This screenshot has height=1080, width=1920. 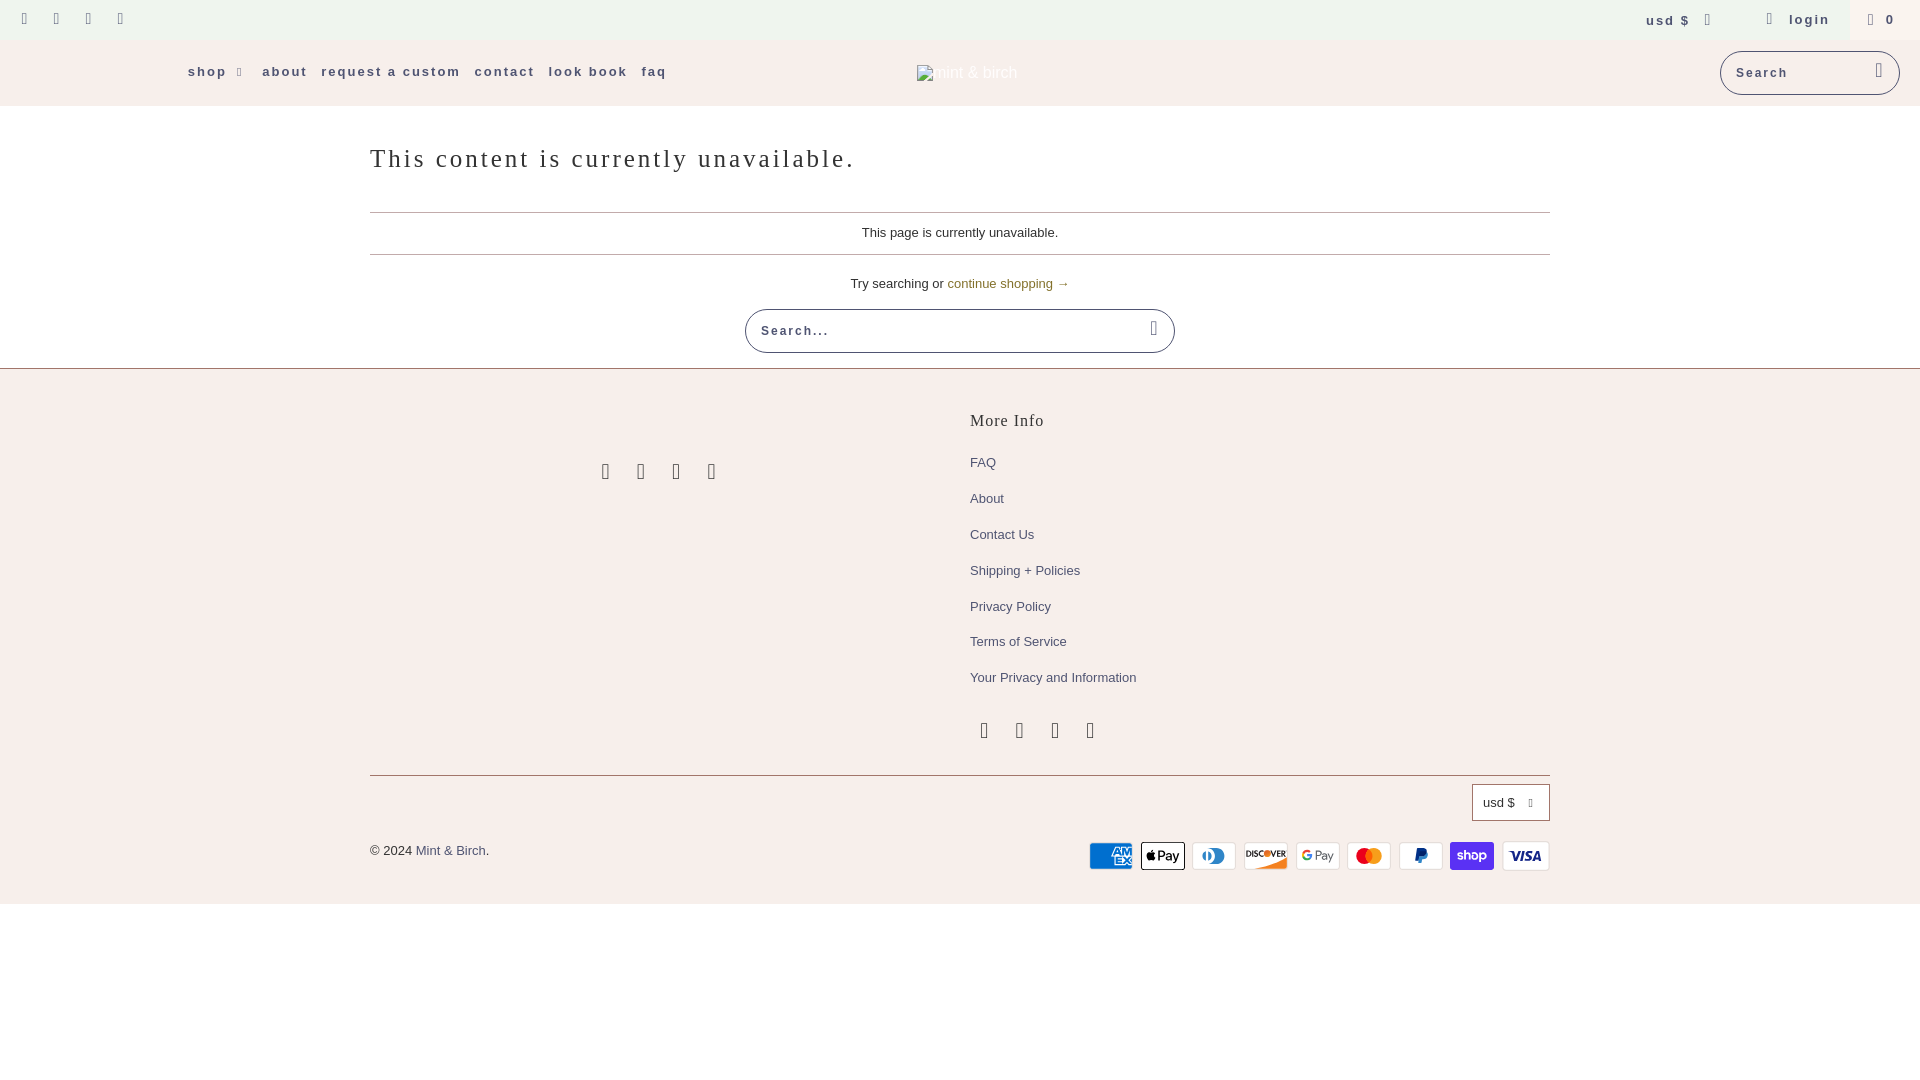 I want to click on Apple Pay, so click(x=1164, y=856).